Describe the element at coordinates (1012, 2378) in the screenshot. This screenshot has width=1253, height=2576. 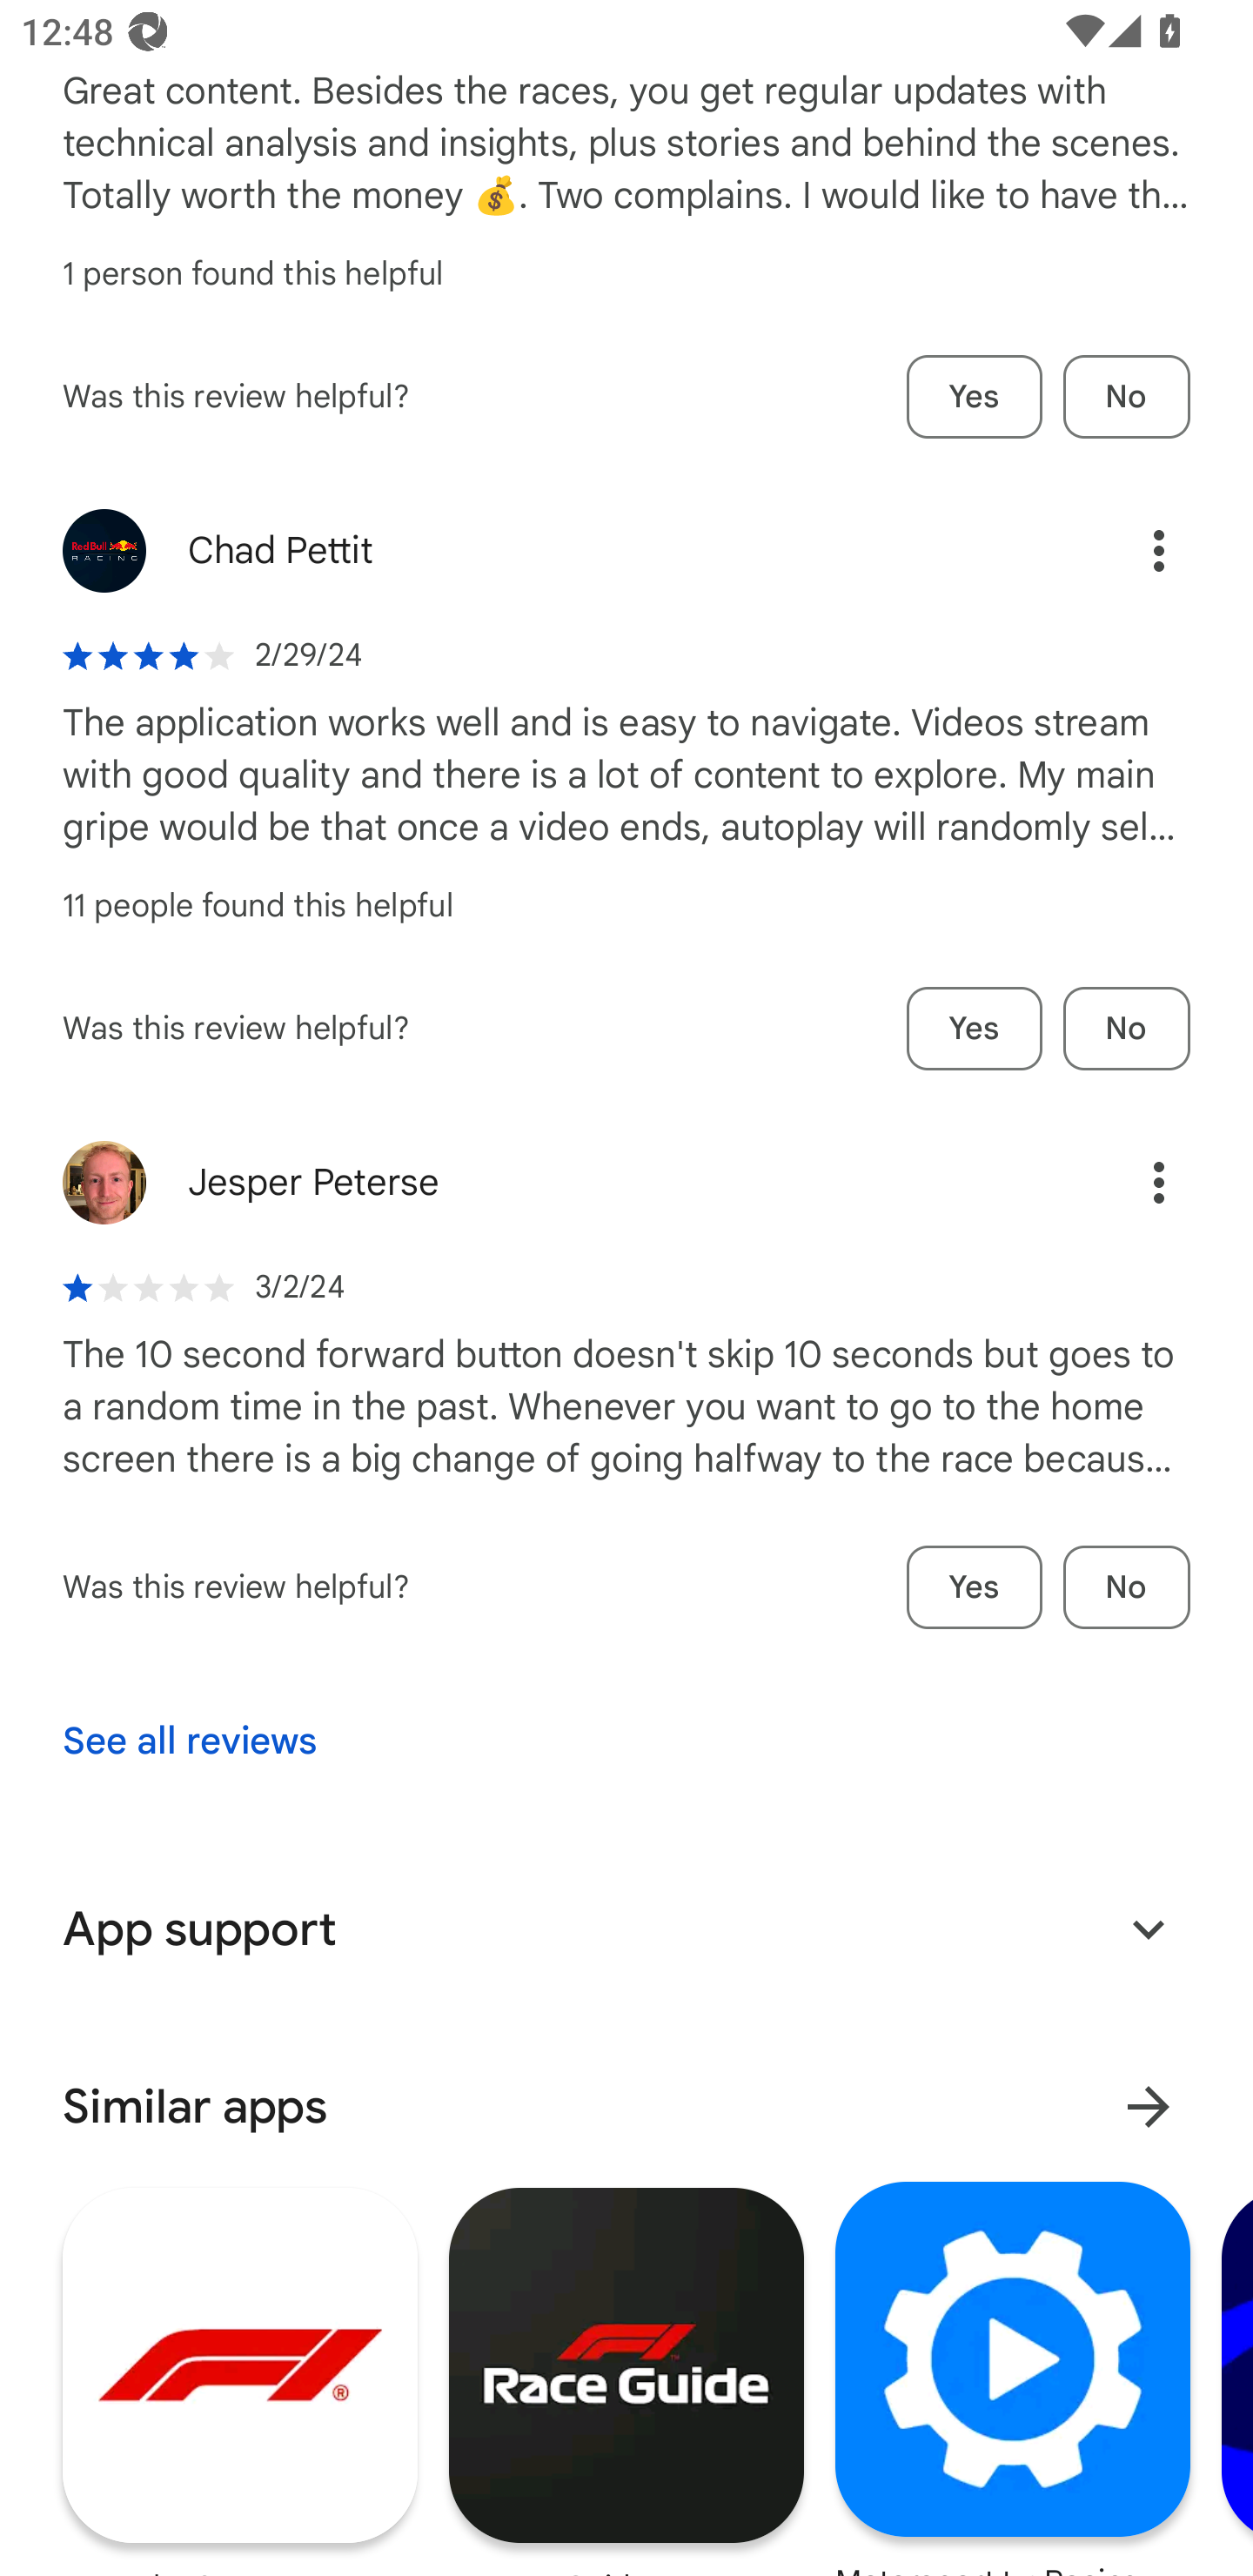
I see `Motorsport.tv: Racing Videos
Star rating: 3.7
` at that location.